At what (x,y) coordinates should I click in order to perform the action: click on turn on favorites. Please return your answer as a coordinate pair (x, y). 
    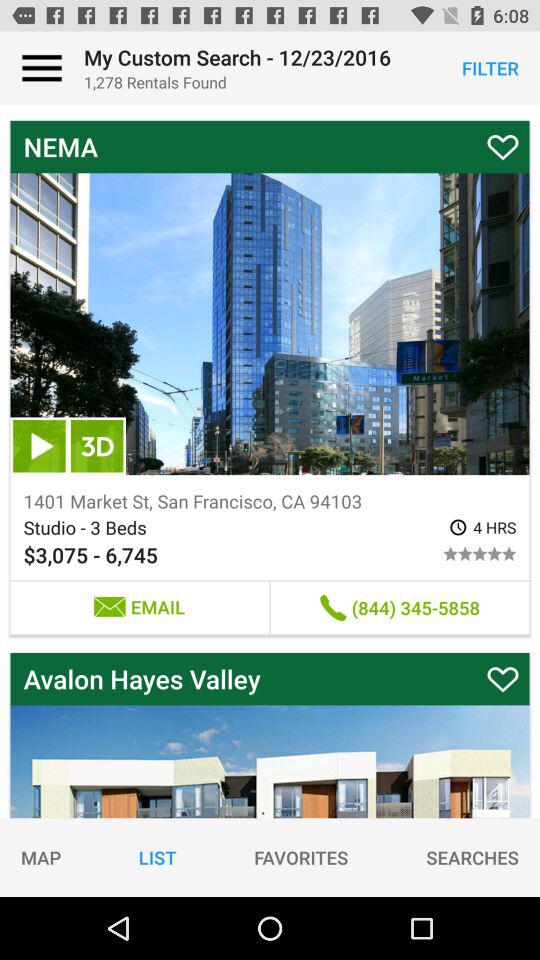
    Looking at the image, I should click on (301, 857).